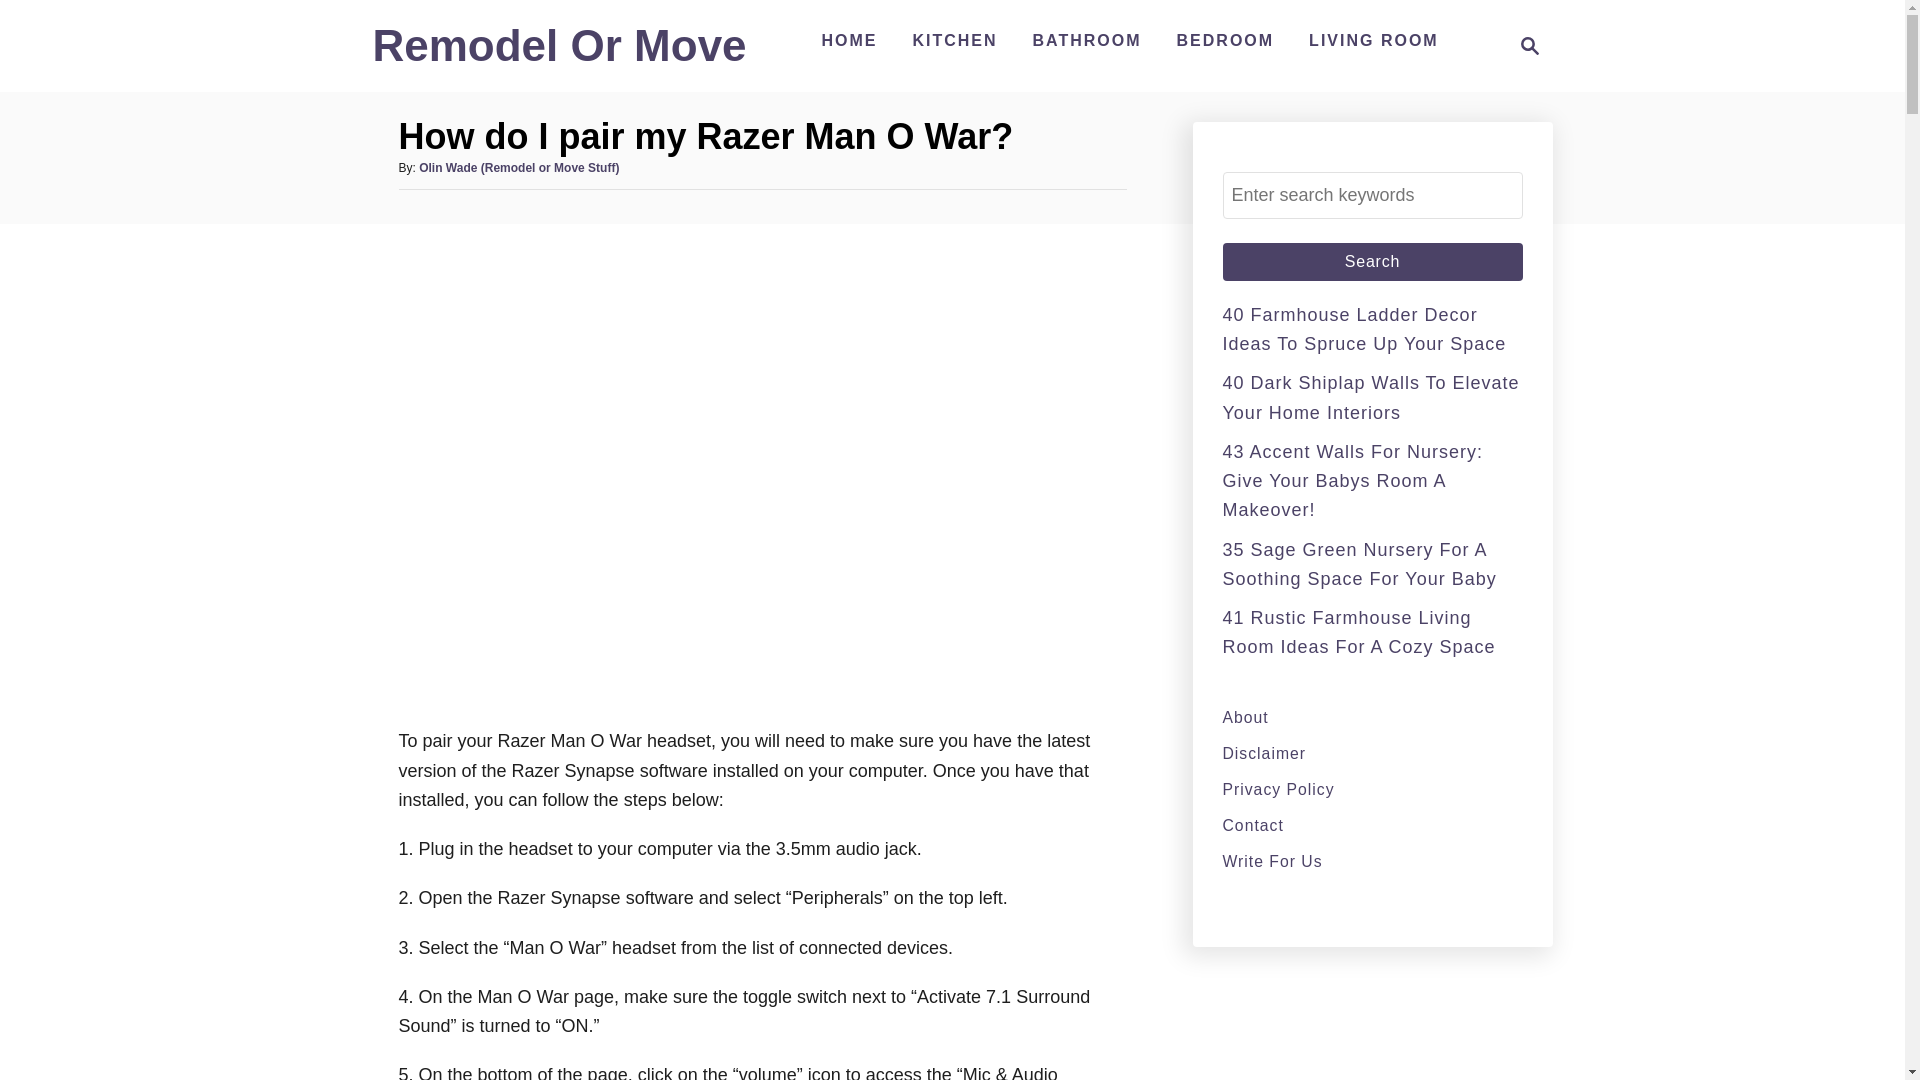  What do you see at coordinates (1372, 717) in the screenshot?
I see `HOME` at bounding box center [1372, 717].